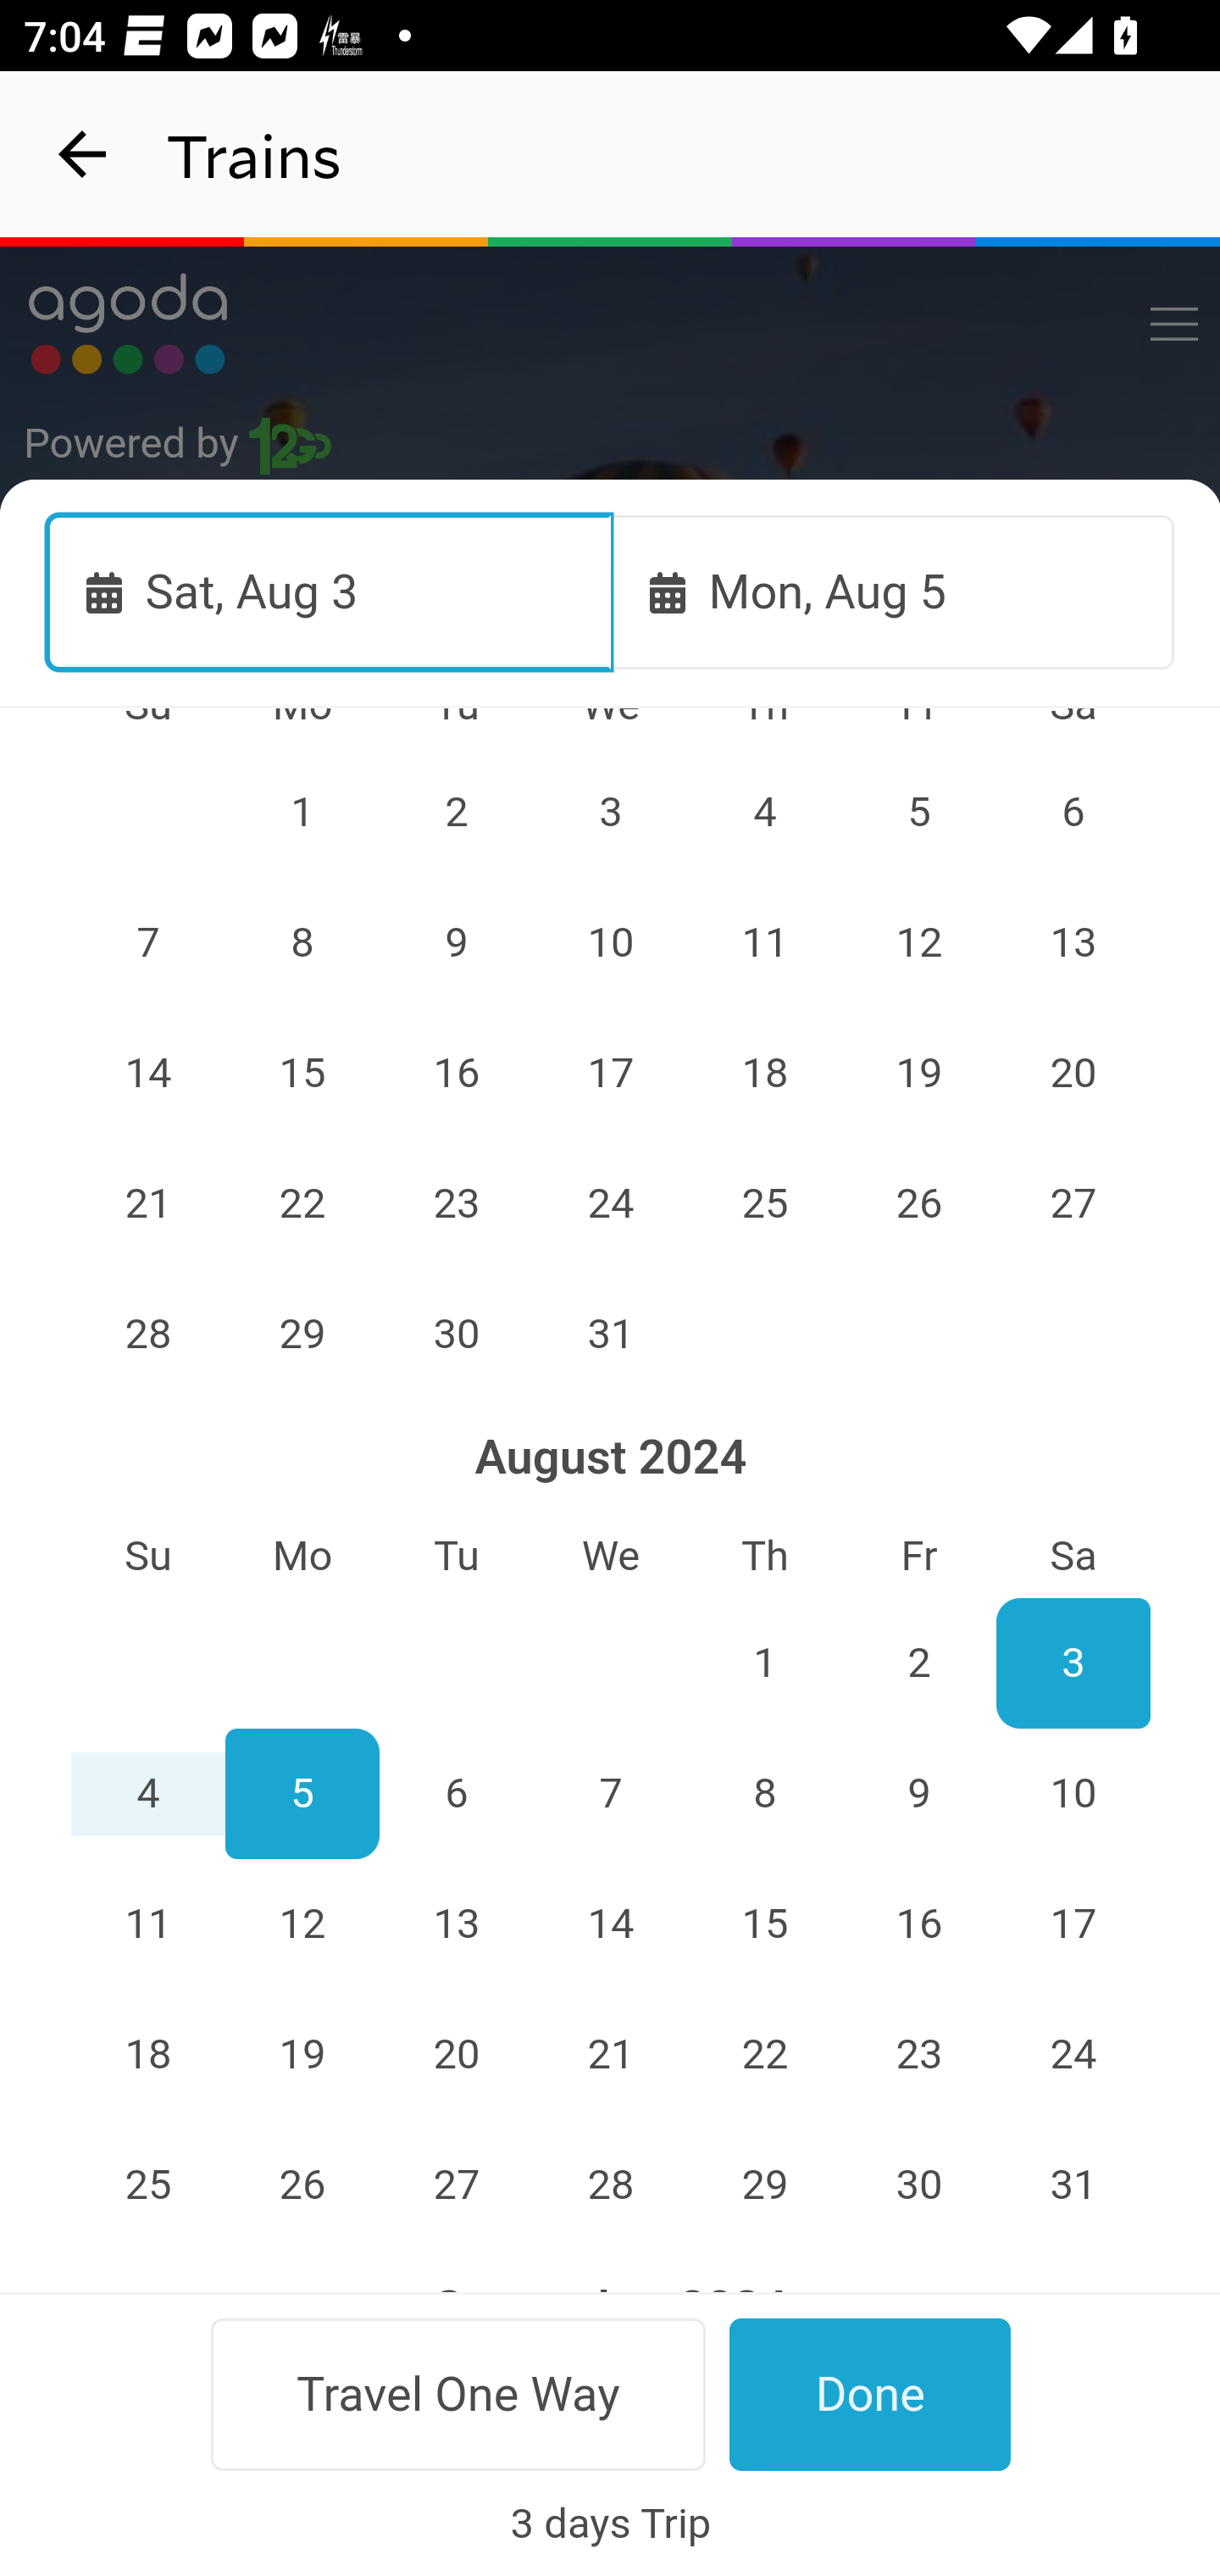 The height and width of the screenshot is (2576, 1220). I want to click on 3, so click(1074, 1661).